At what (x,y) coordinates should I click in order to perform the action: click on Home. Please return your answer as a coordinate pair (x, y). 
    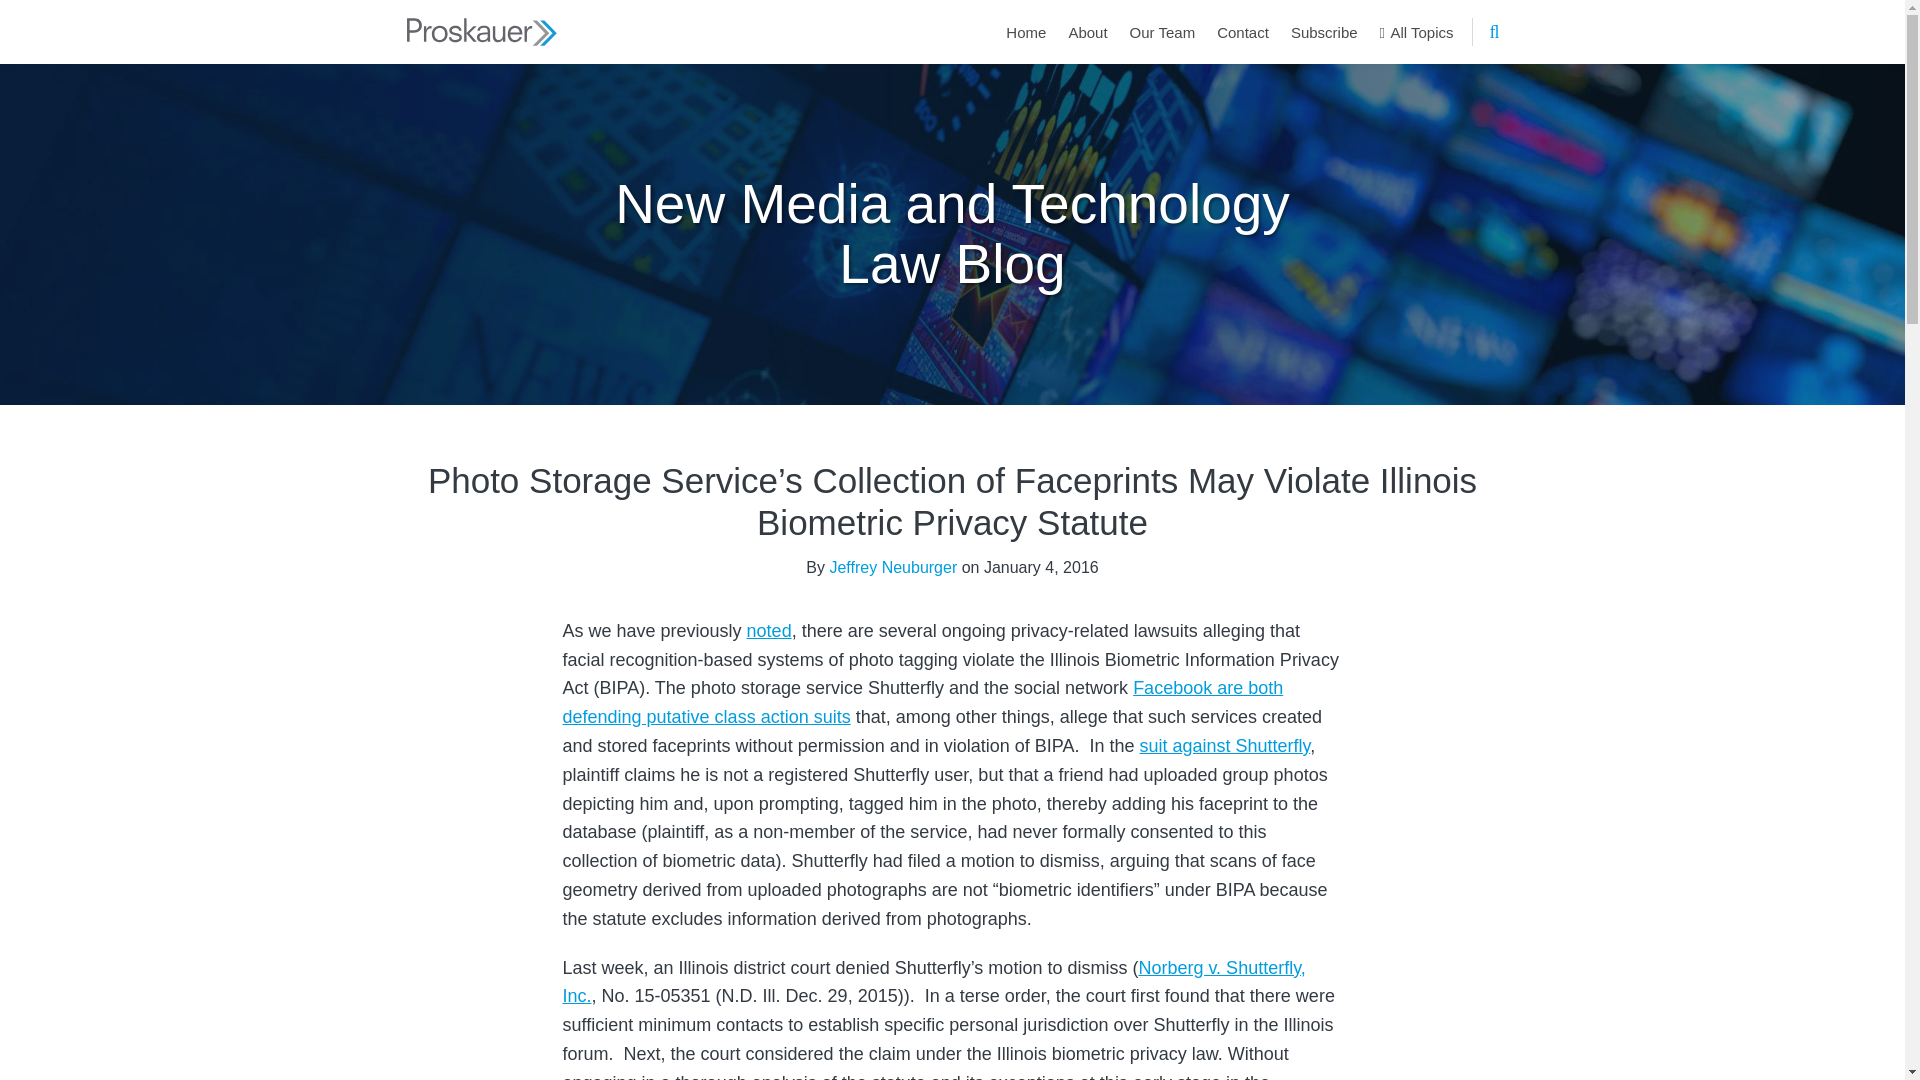
    Looking at the image, I should click on (1026, 32).